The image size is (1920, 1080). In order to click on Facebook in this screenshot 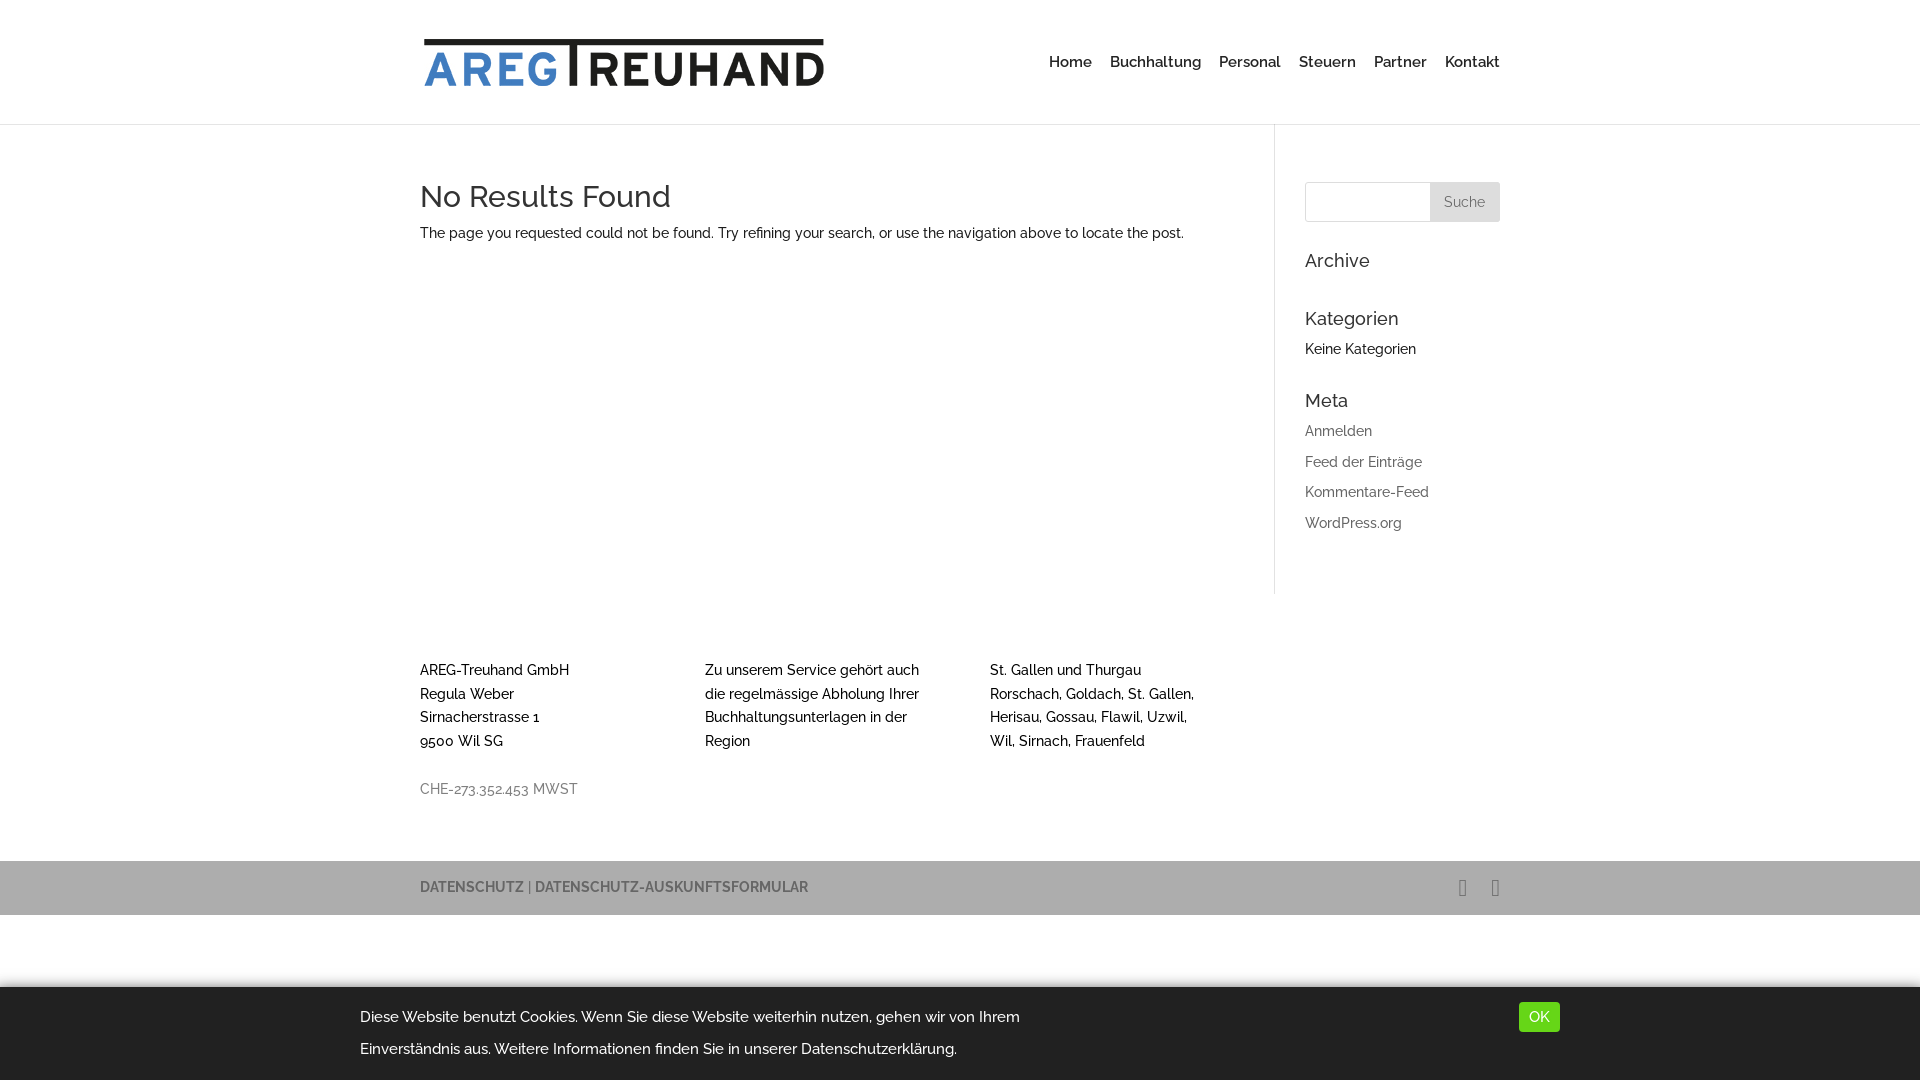, I will do `click(1462, 888)`.